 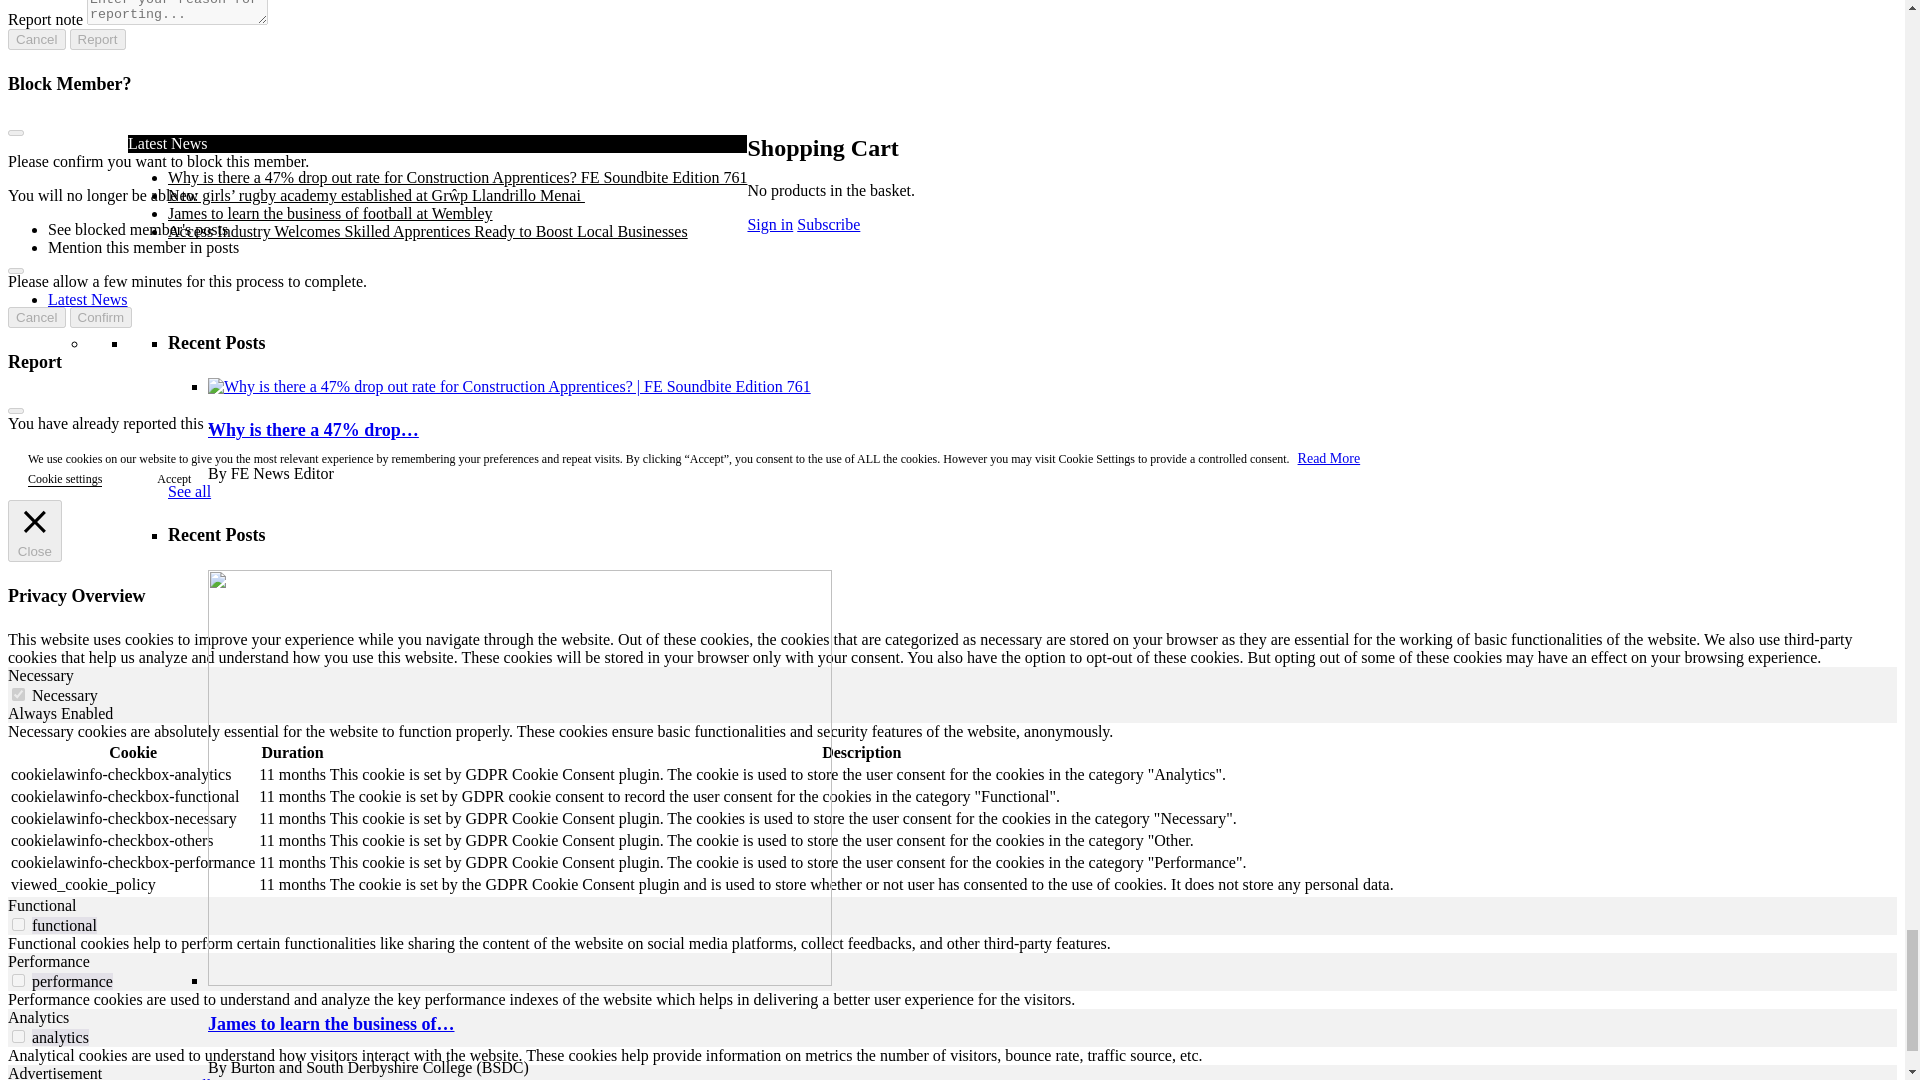 What do you see at coordinates (36, 317) in the screenshot?
I see `Cancel` at bounding box center [36, 317].